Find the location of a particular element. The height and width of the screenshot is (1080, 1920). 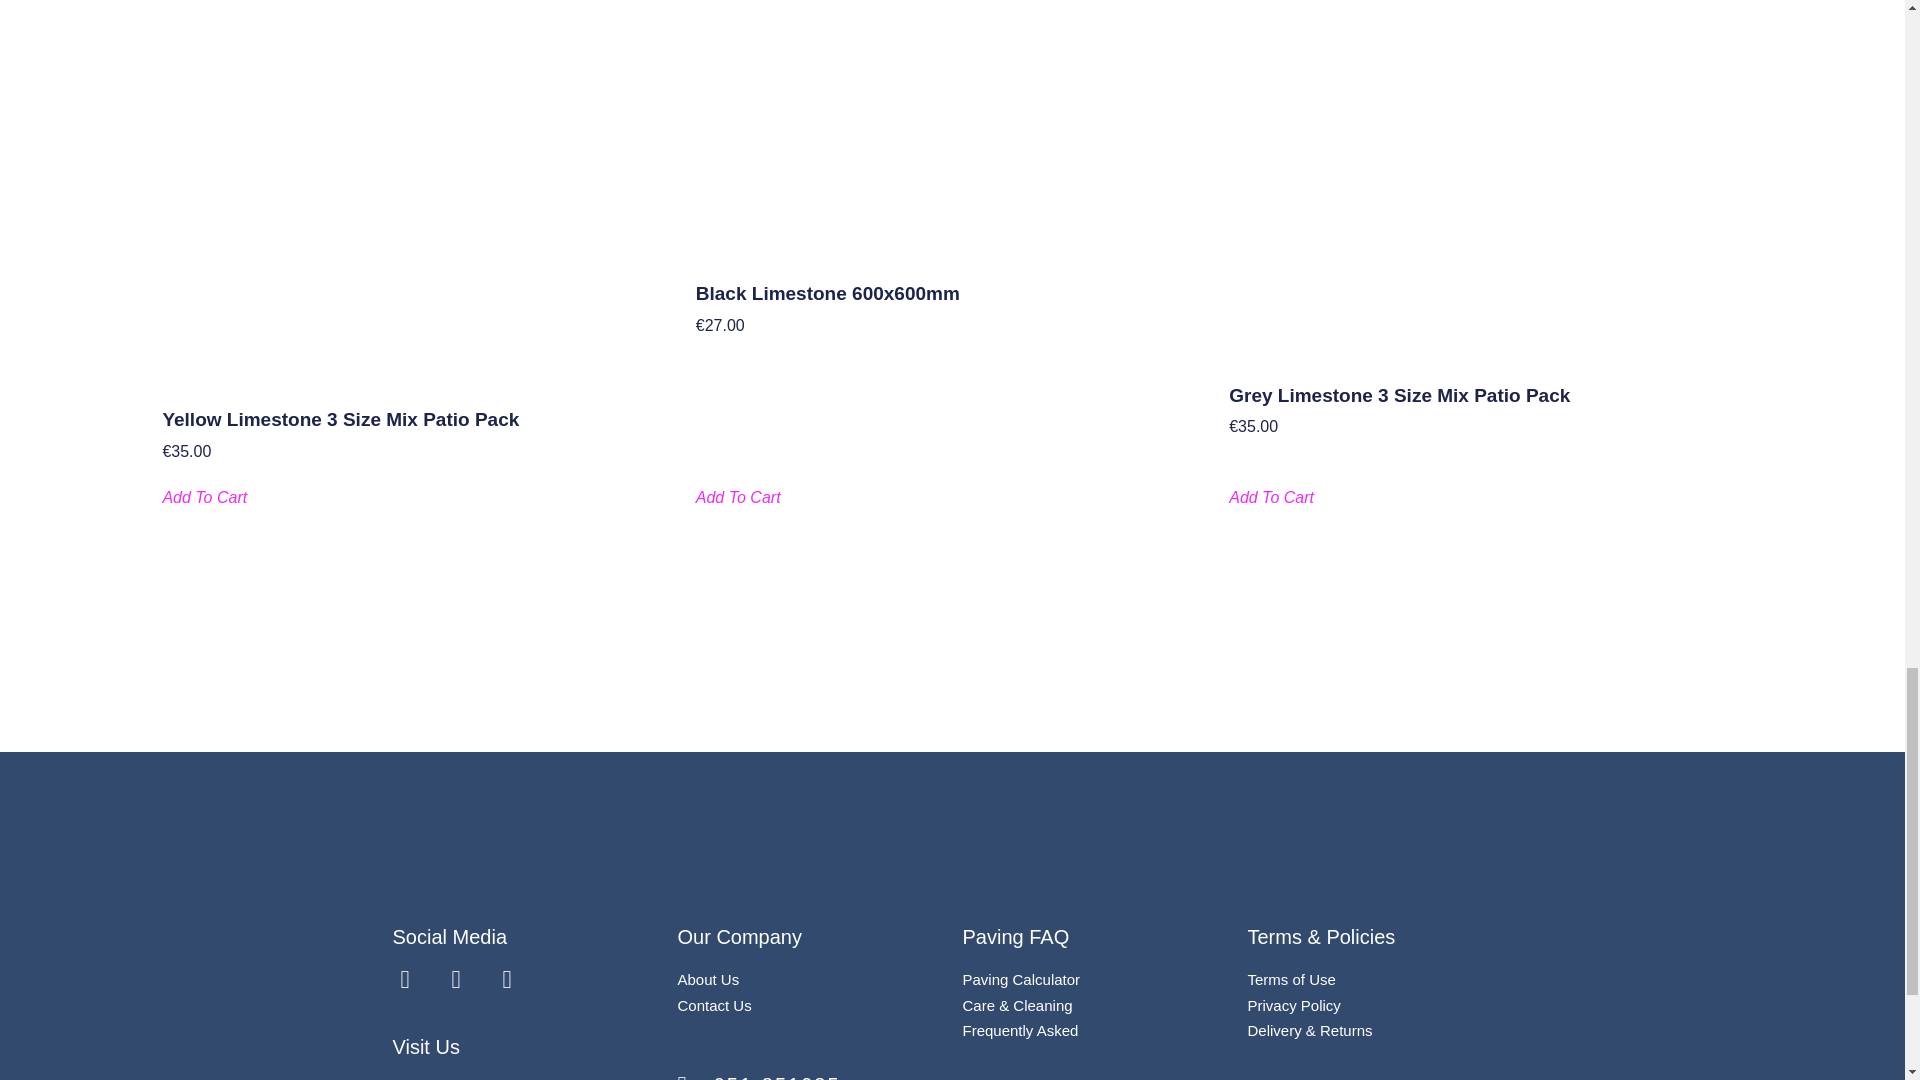

Add To Cart is located at coordinates (204, 498).